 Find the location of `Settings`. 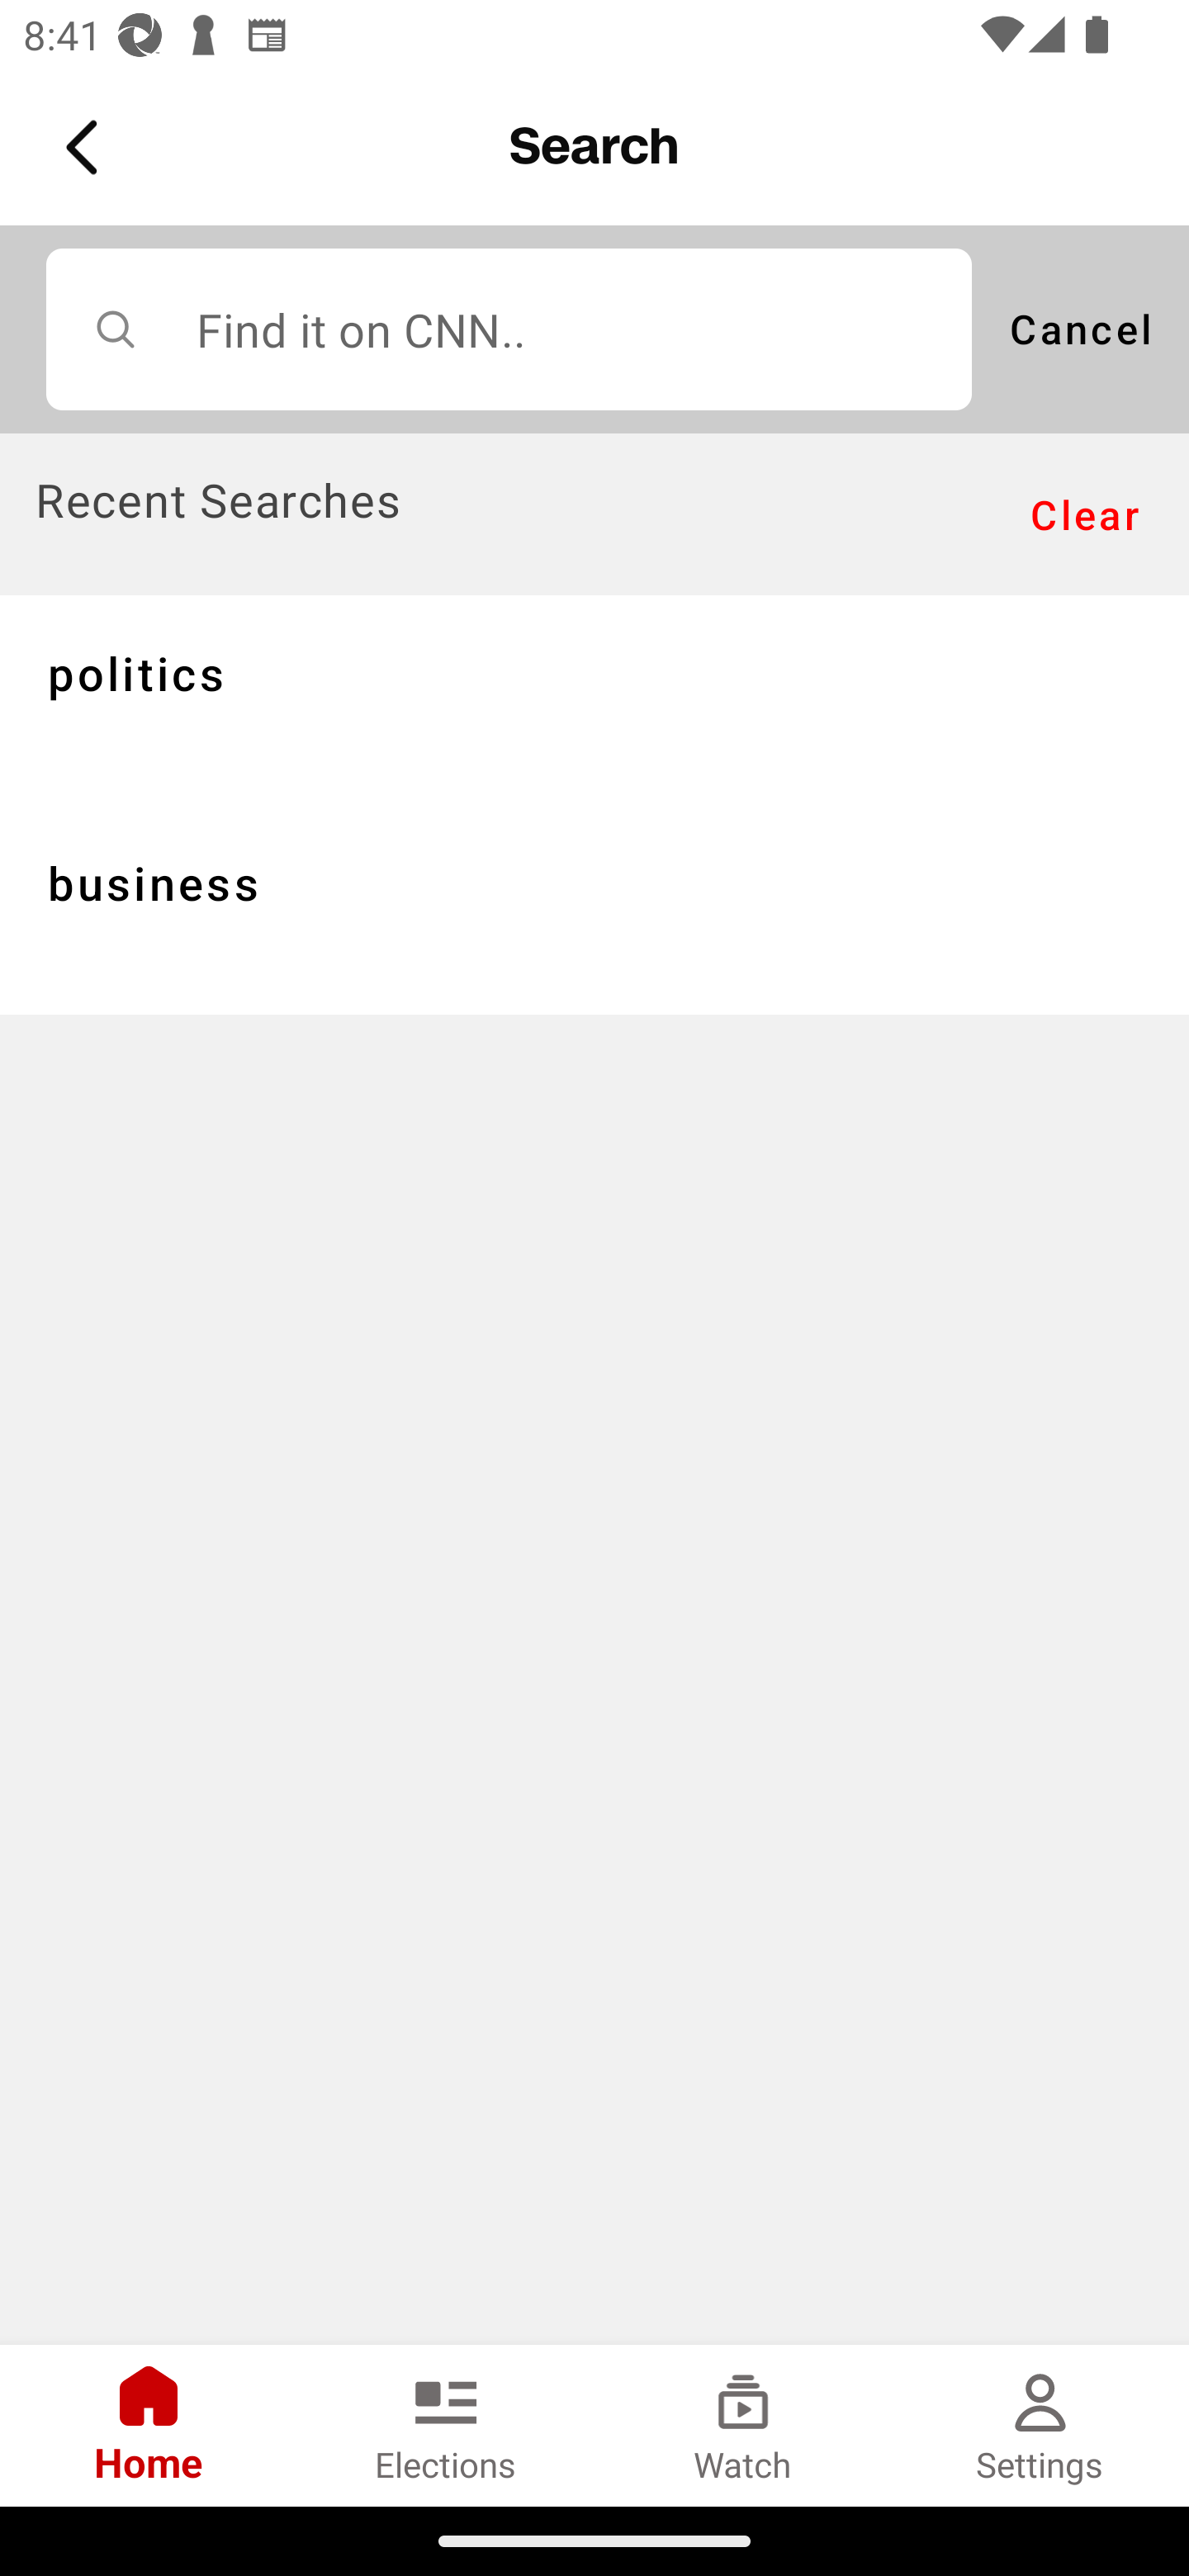

Settings is located at coordinates (1040, 2425).